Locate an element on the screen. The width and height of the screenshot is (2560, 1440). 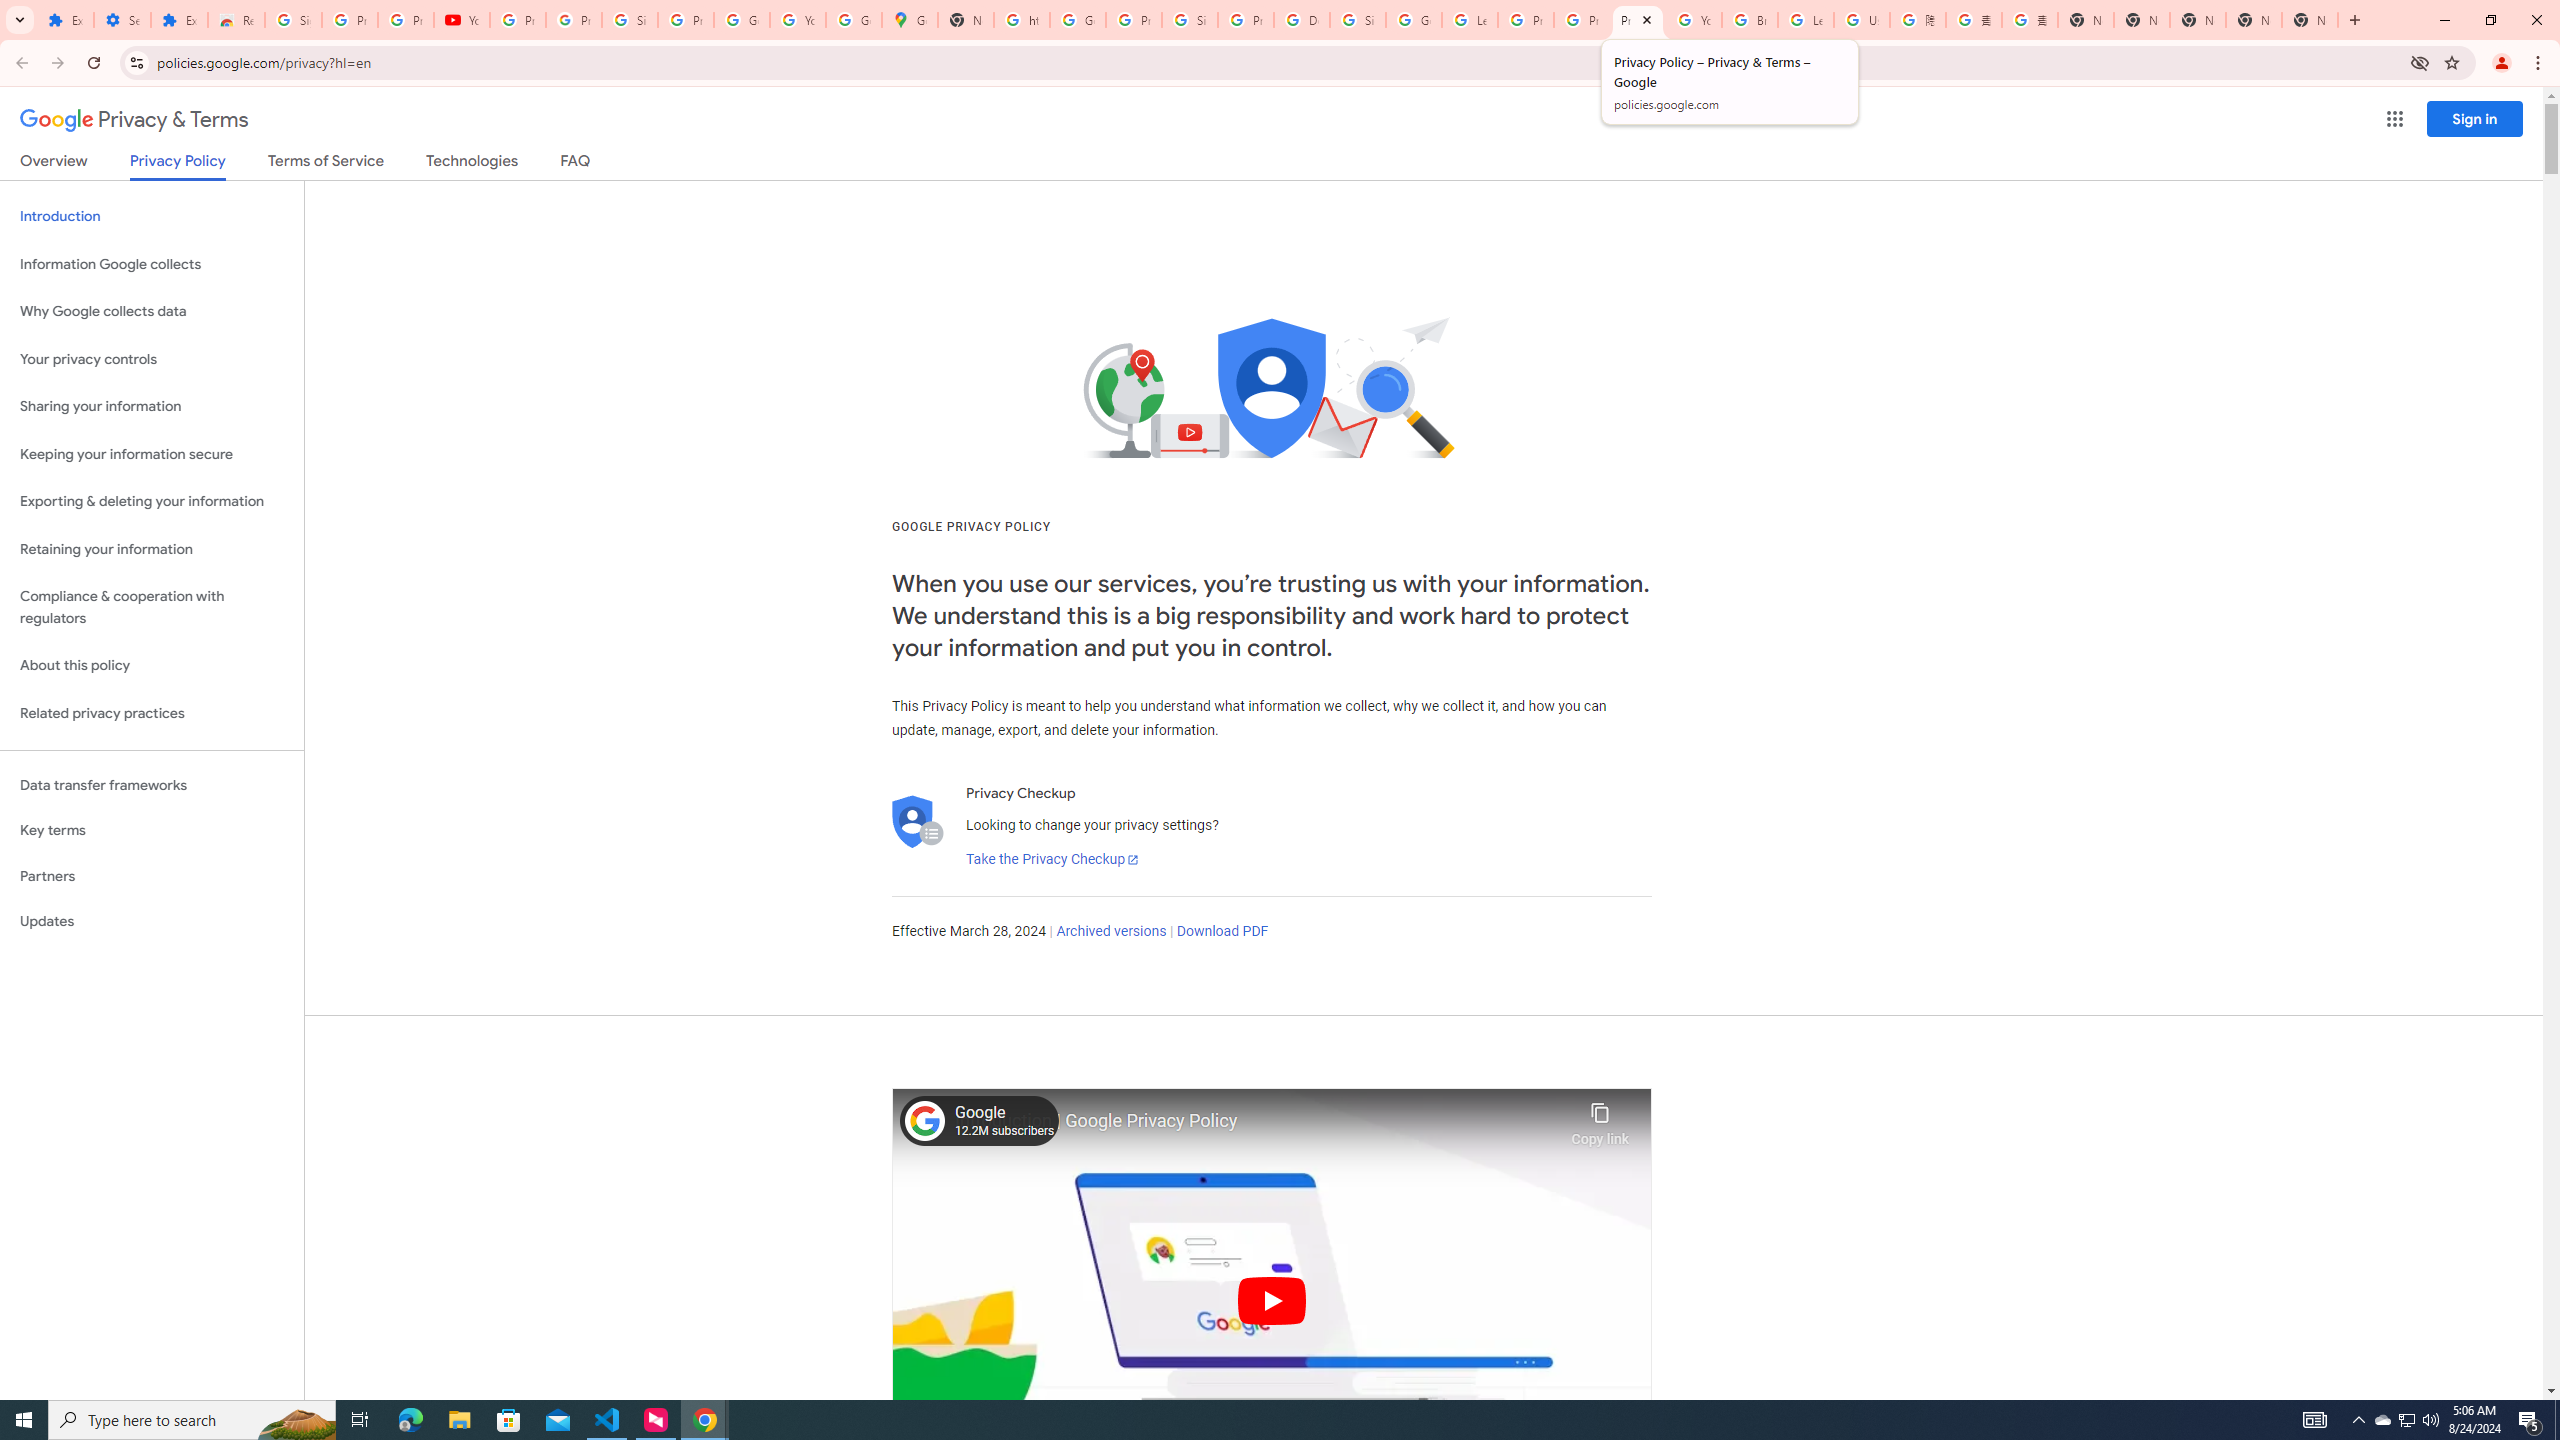
Google Account is located at coordinates (741, 20).